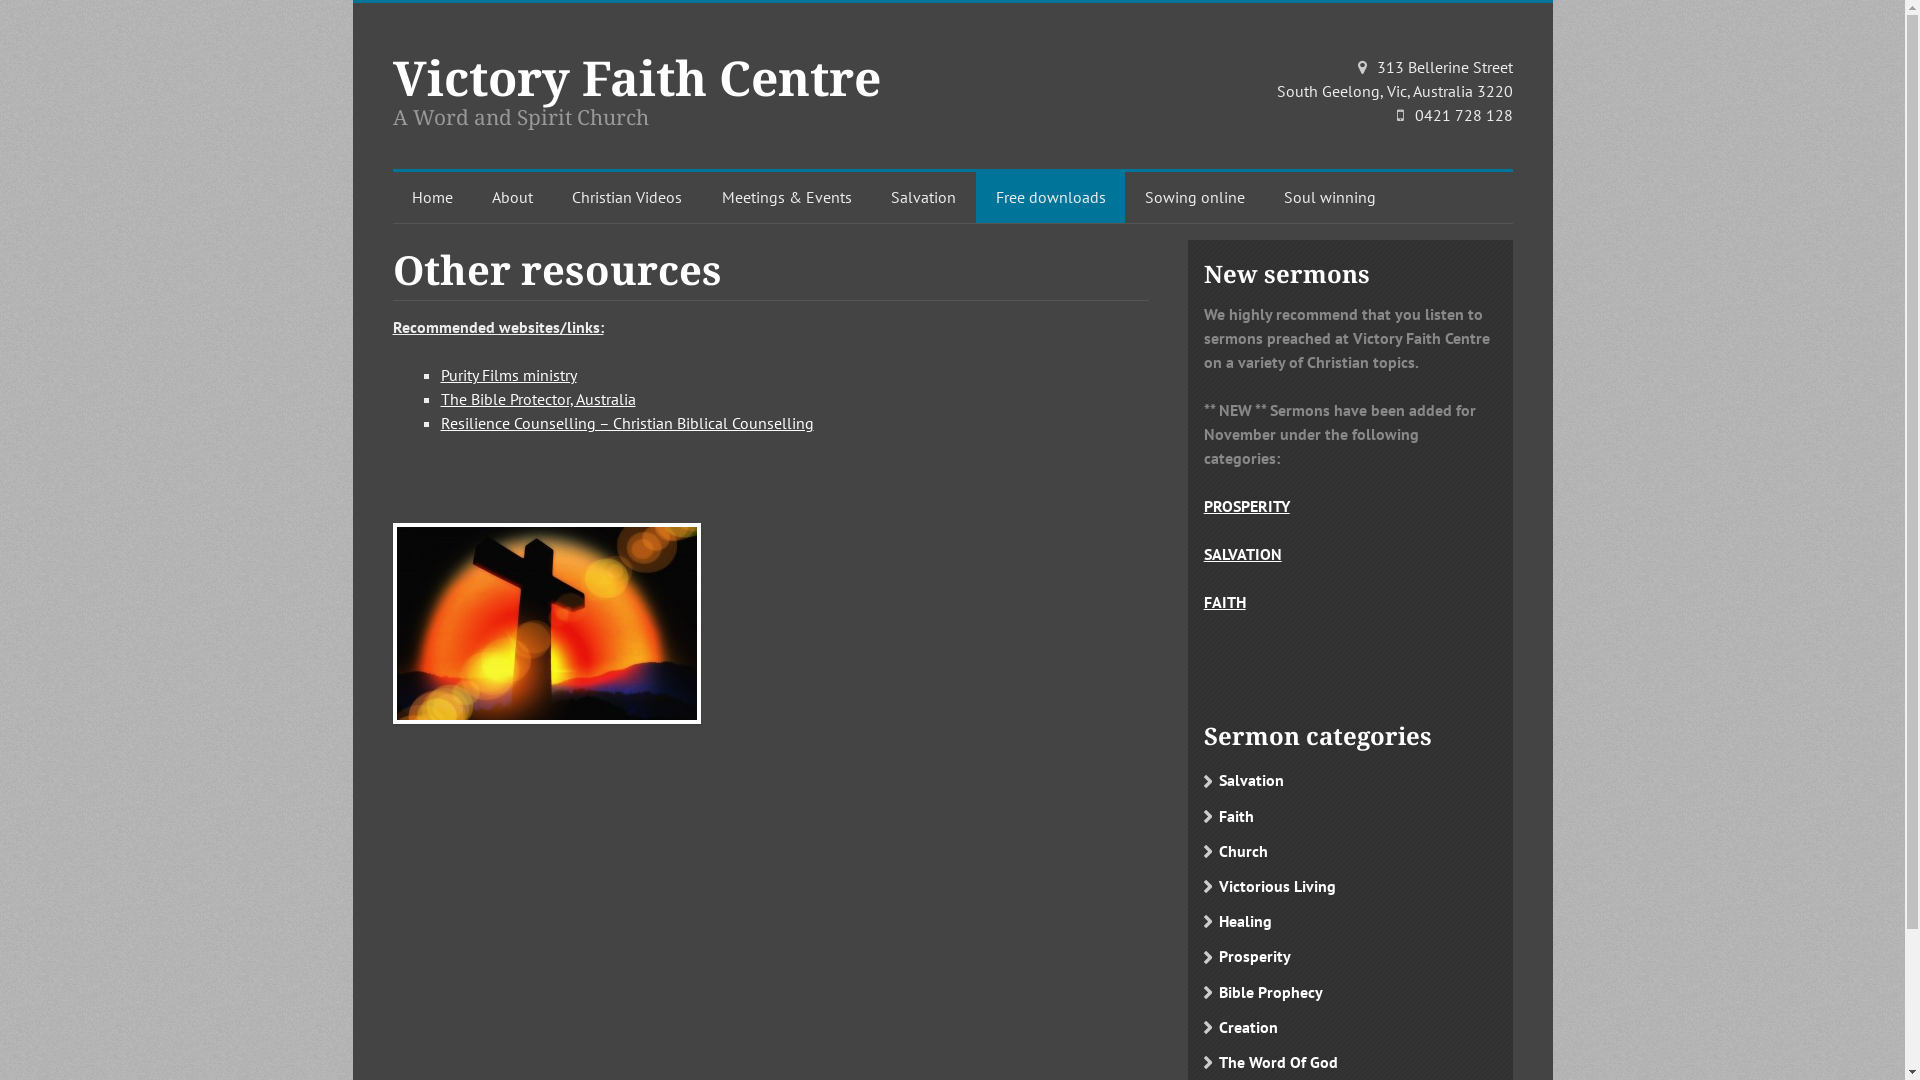 The image size is (1920, 1080). I want to click on Healing, so click(1350, 922).